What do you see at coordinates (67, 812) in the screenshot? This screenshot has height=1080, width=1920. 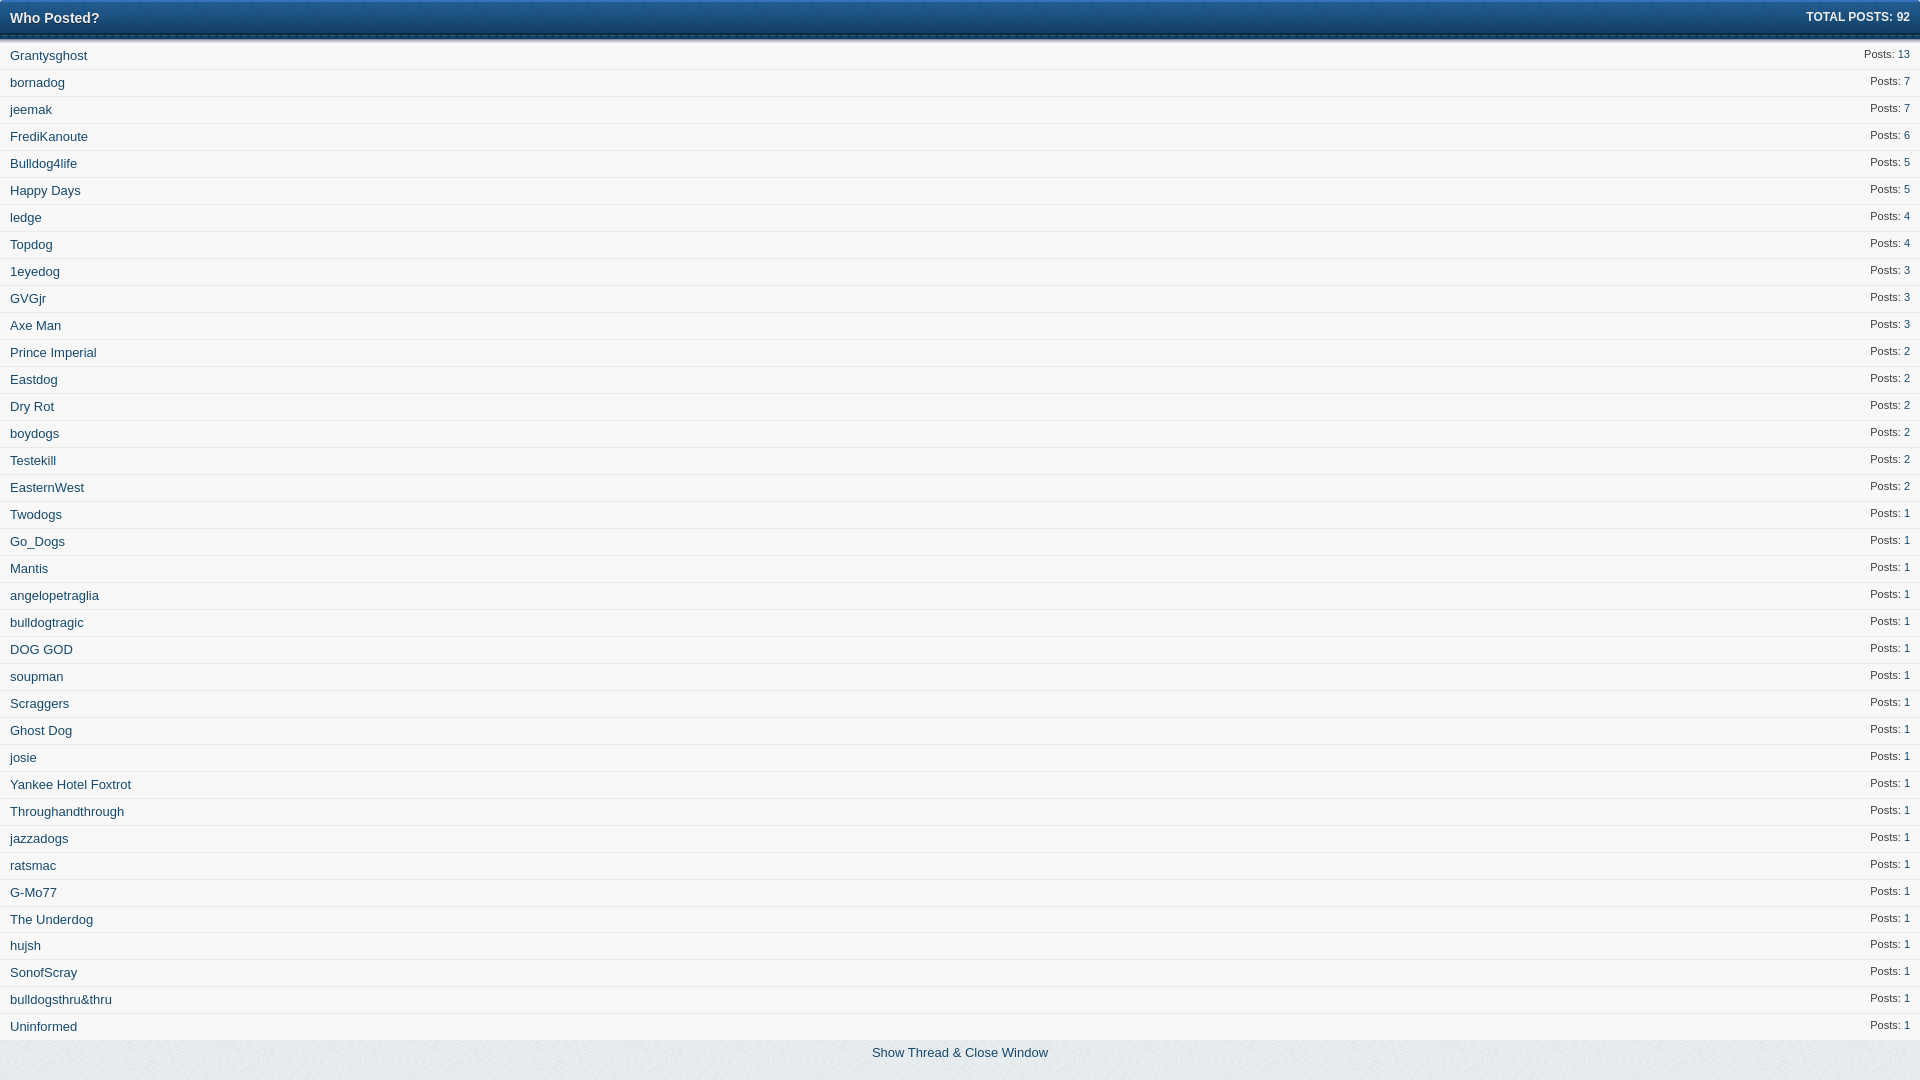 I see `Throughandthrough` at bounding box center [67, 812].